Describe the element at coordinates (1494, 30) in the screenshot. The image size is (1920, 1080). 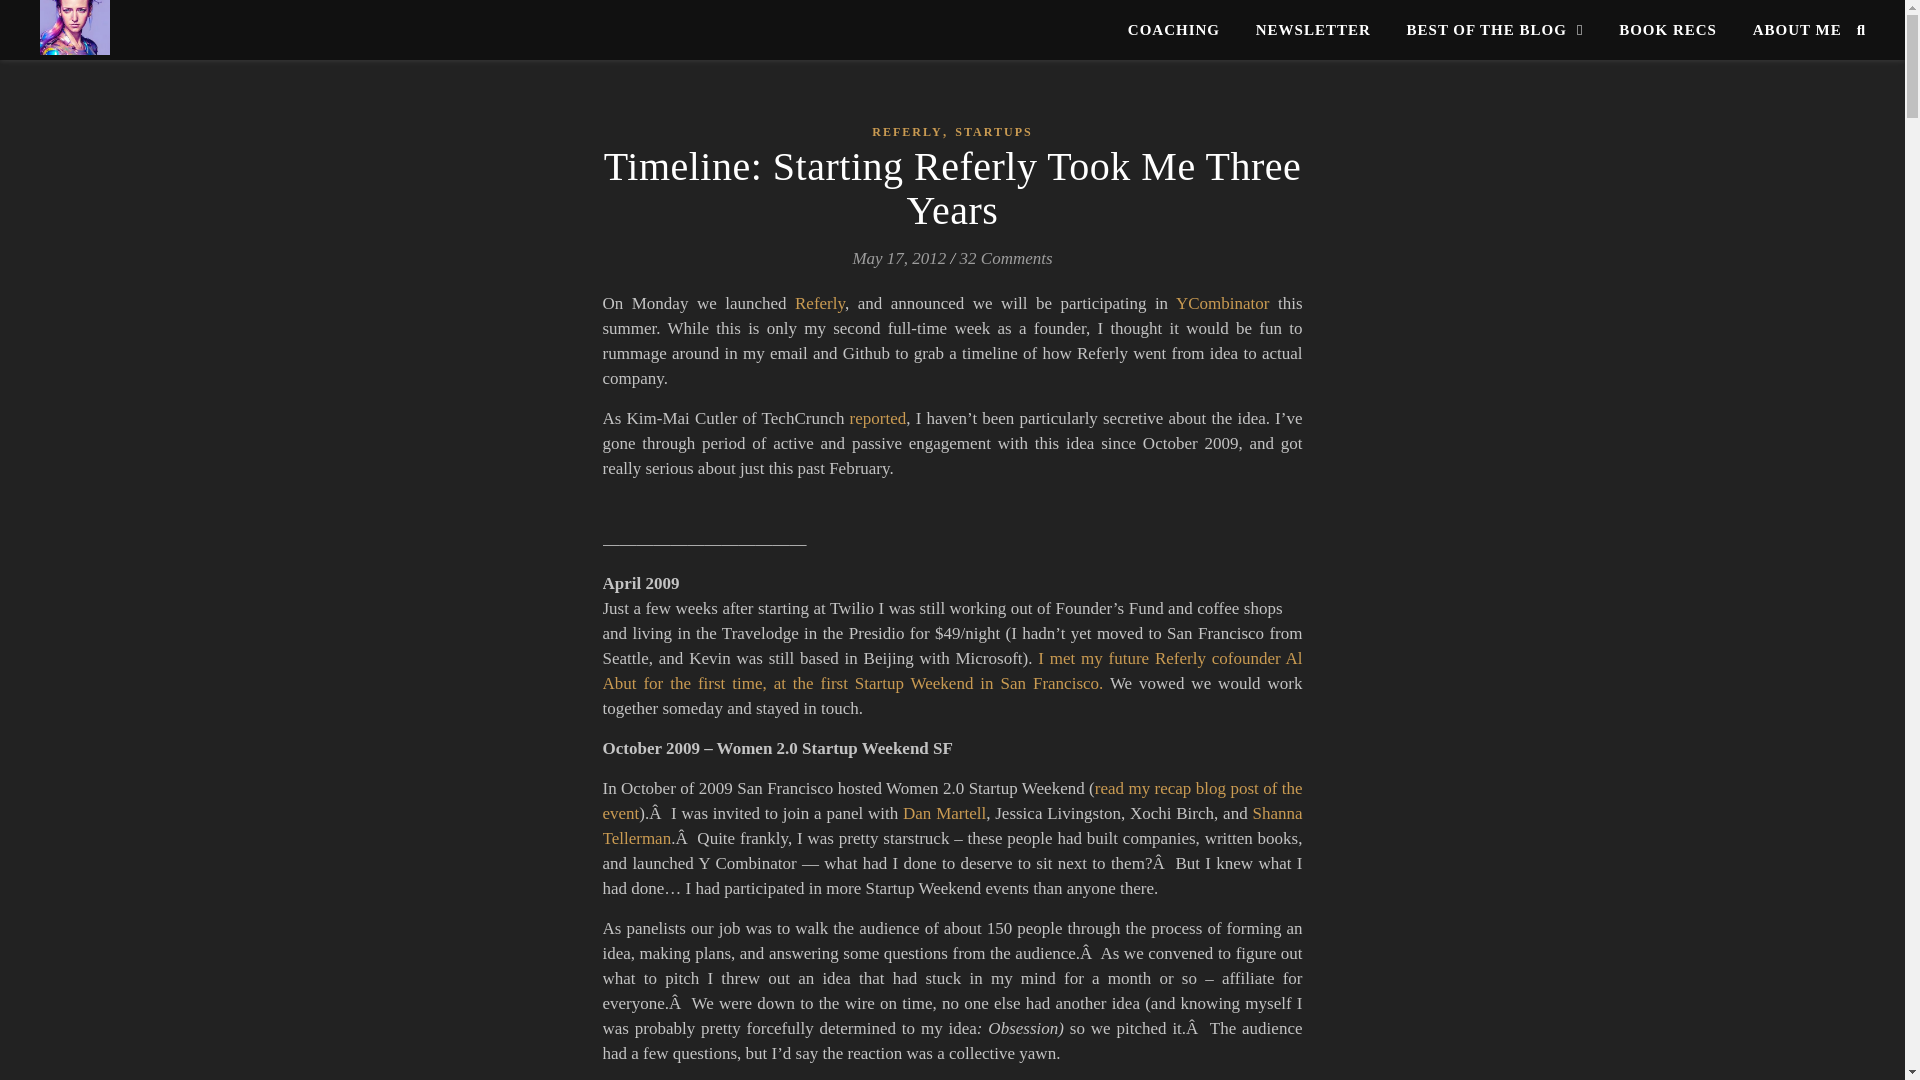
I see `BEST OF THE BLOG` at that location.